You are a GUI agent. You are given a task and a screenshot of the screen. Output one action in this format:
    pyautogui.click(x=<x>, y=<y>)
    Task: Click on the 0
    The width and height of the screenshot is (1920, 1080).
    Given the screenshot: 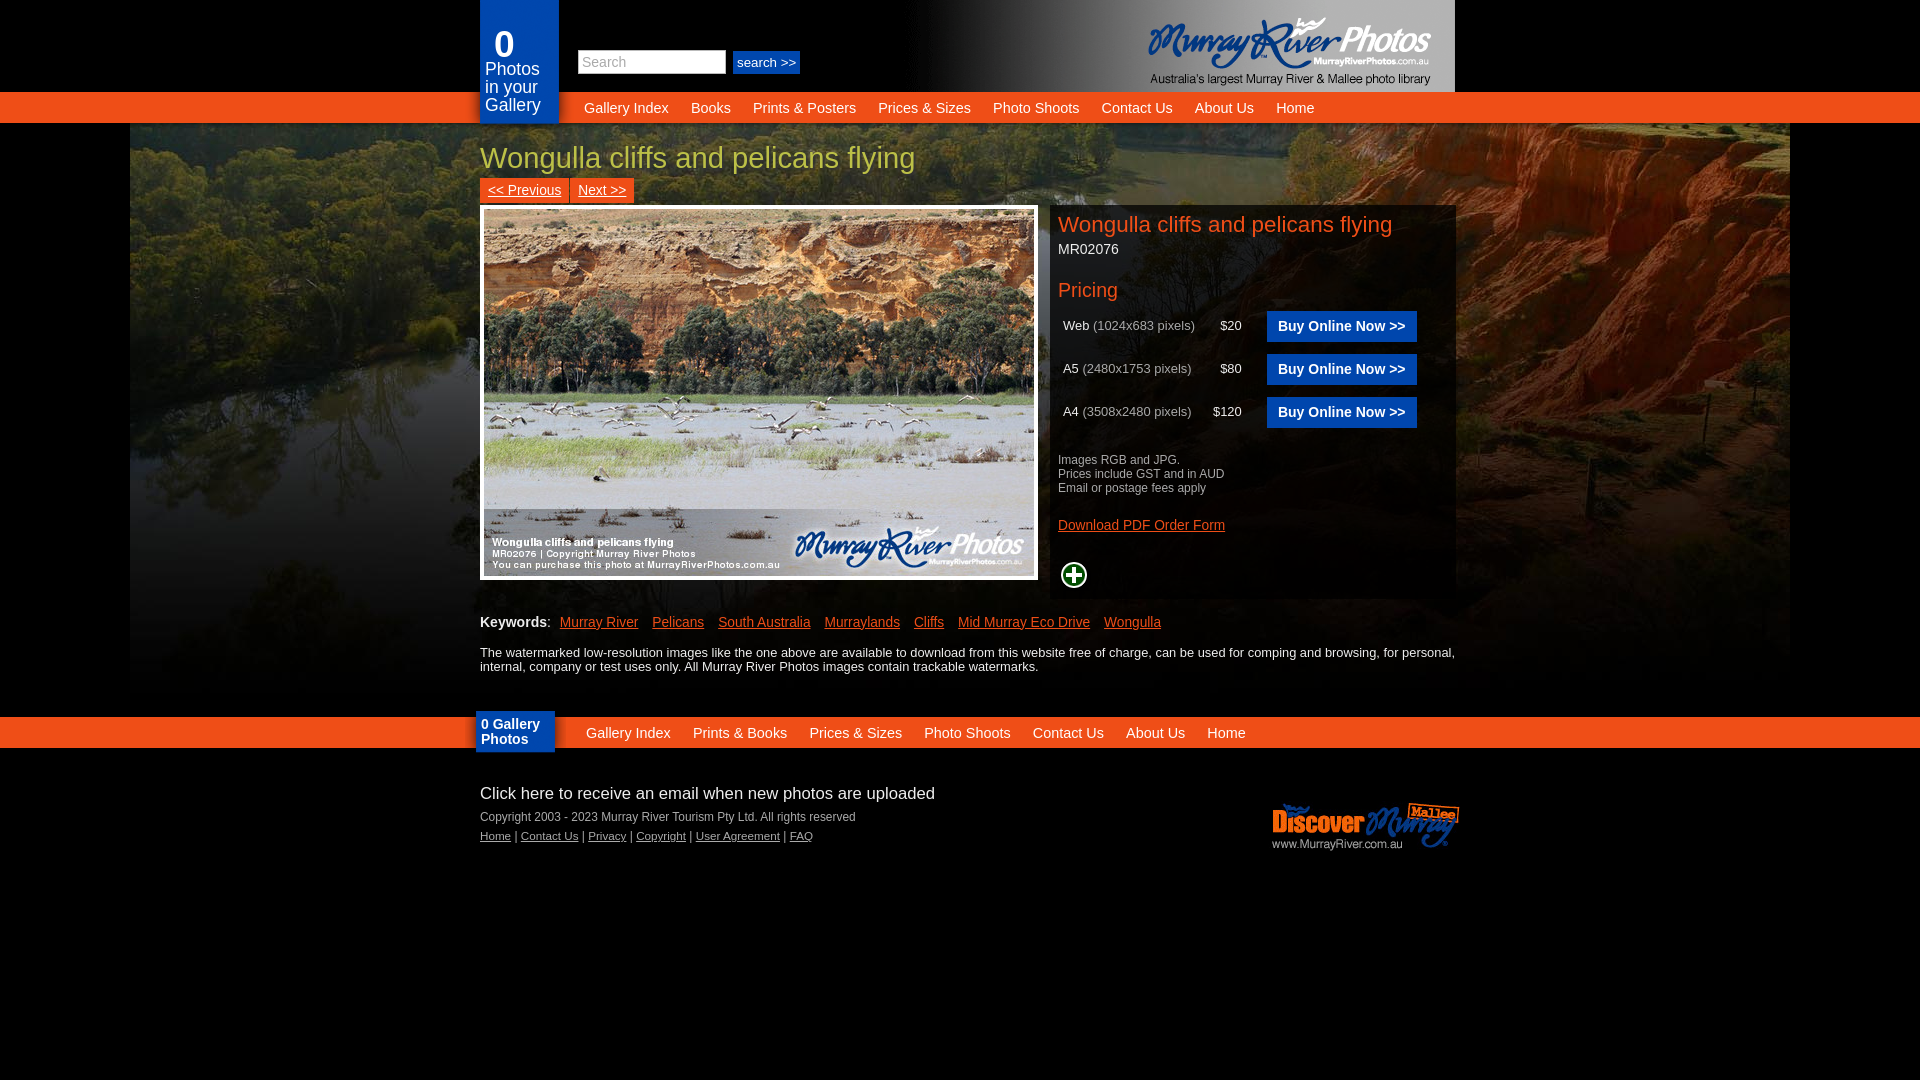 What is the action you would take?
    pyautogui.click(x=504, y=44)
    